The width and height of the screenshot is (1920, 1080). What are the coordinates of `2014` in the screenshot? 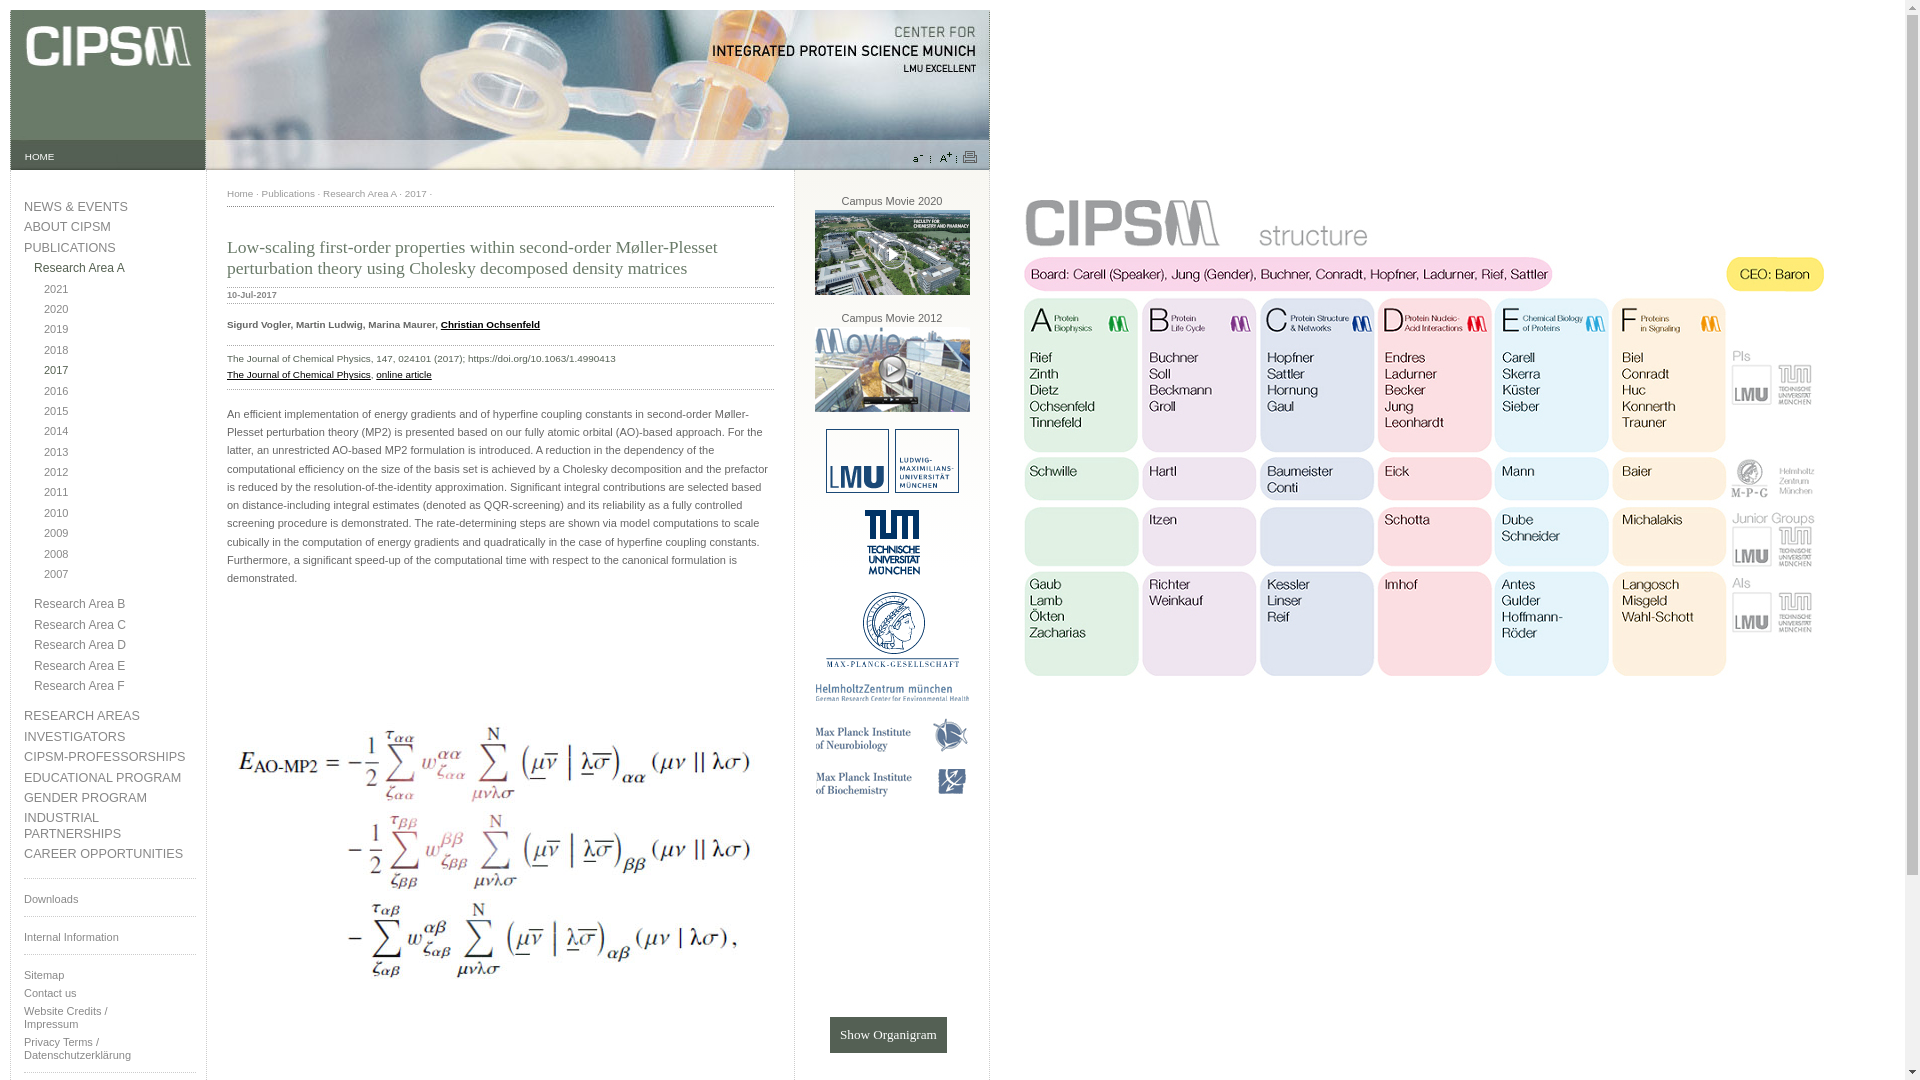 It's located at (120, 431).